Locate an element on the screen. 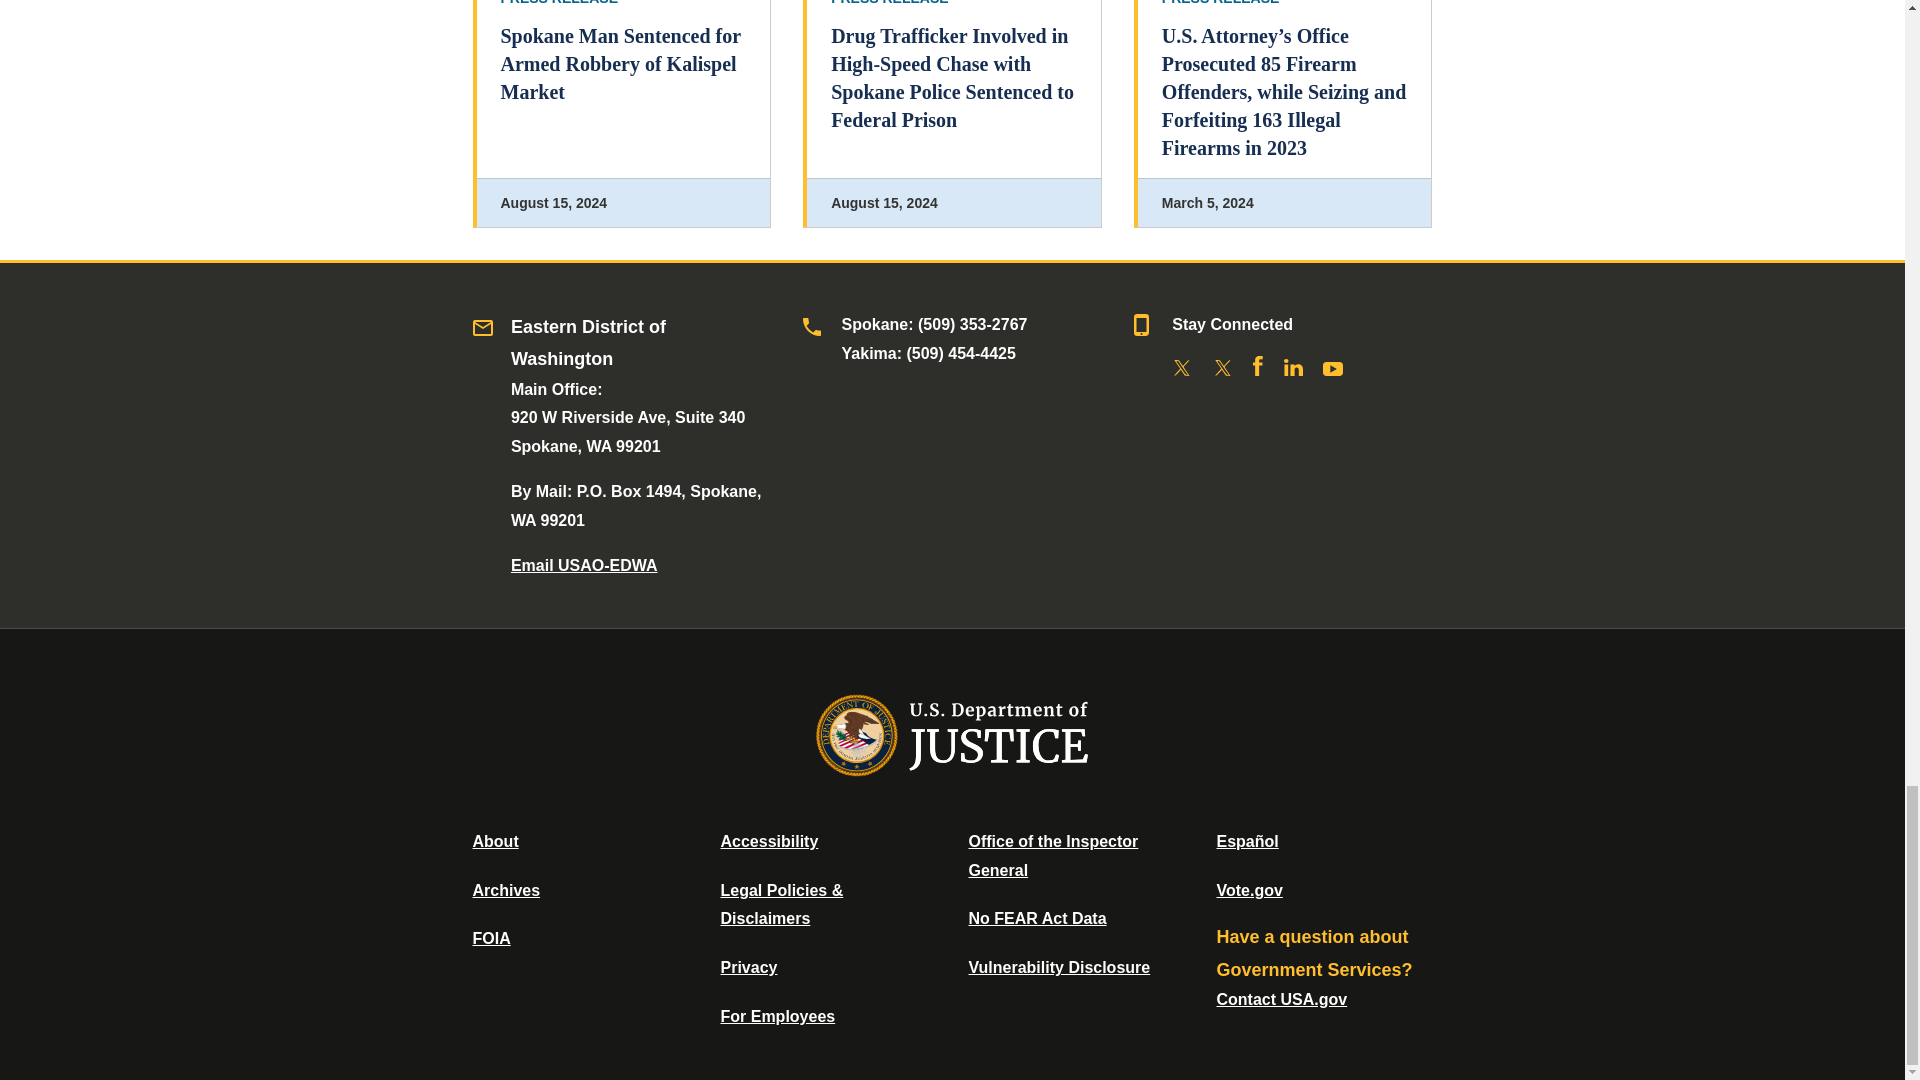 The image size is (1920, 1080). Data Posted Pursuant To The No Fear Act is located at coordinates (1036, 918).